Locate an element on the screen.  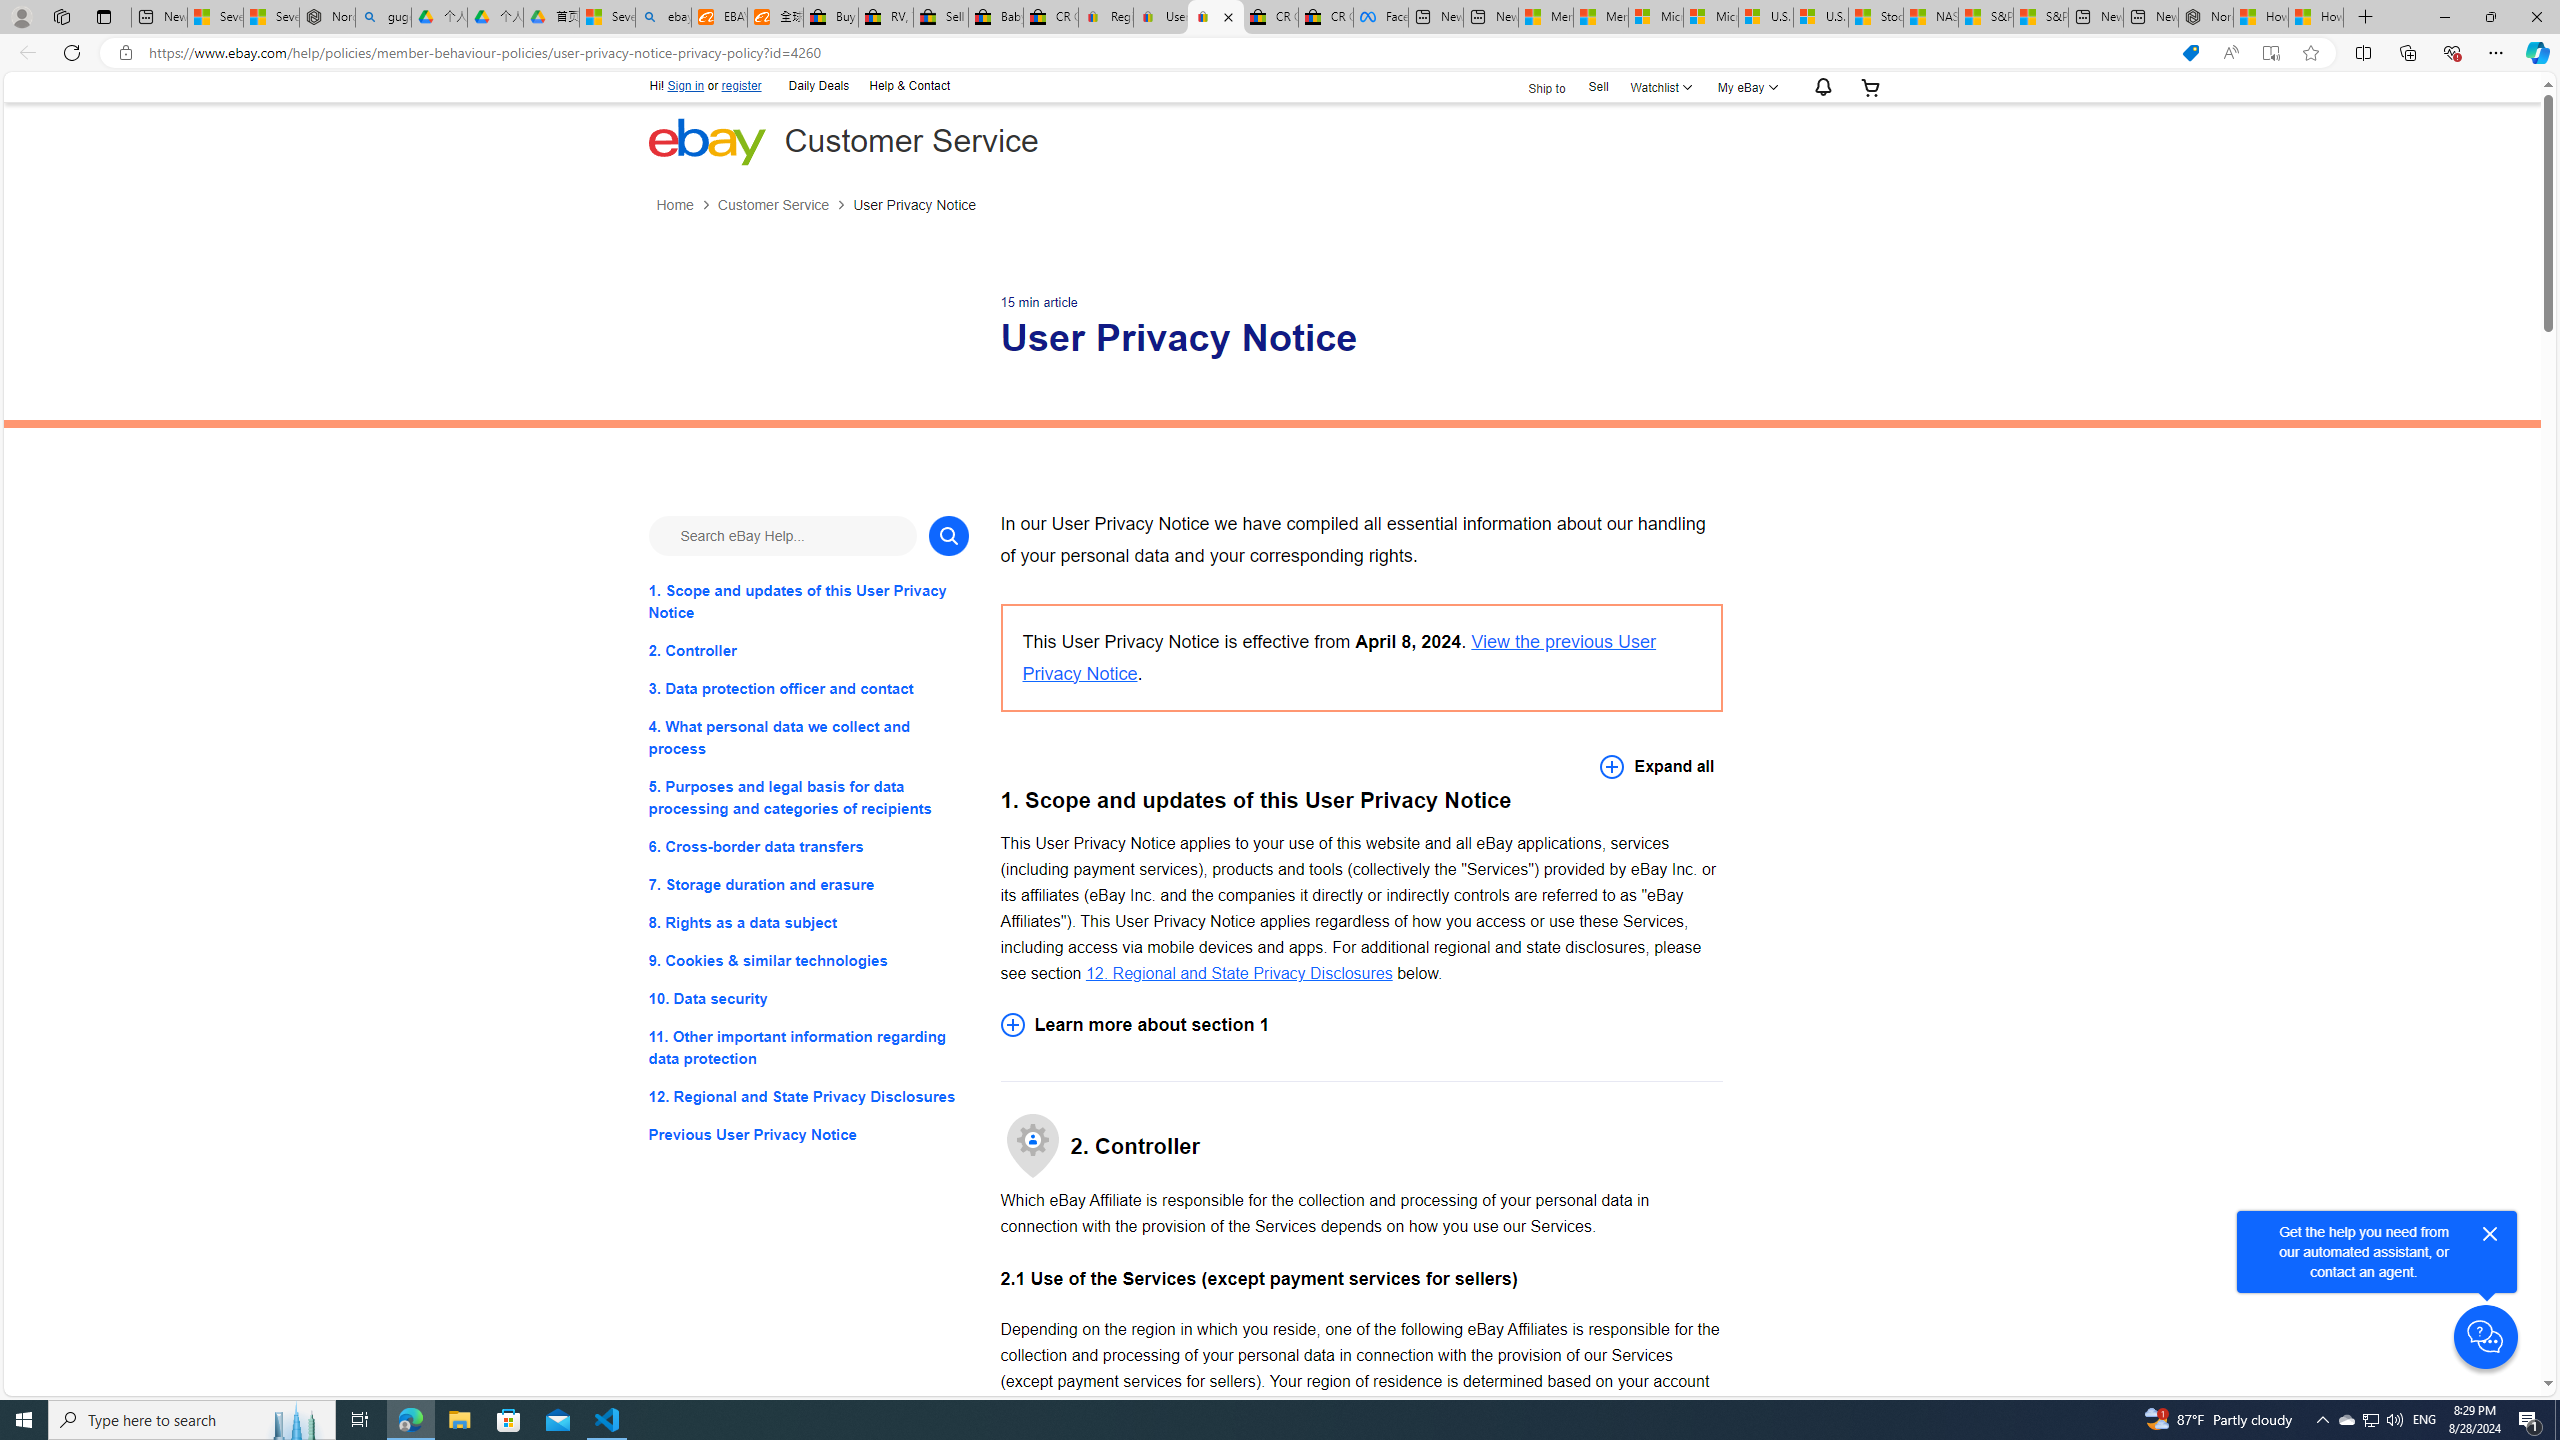
User Privacy Notice | eBay is located at coordinates (1216, 17).